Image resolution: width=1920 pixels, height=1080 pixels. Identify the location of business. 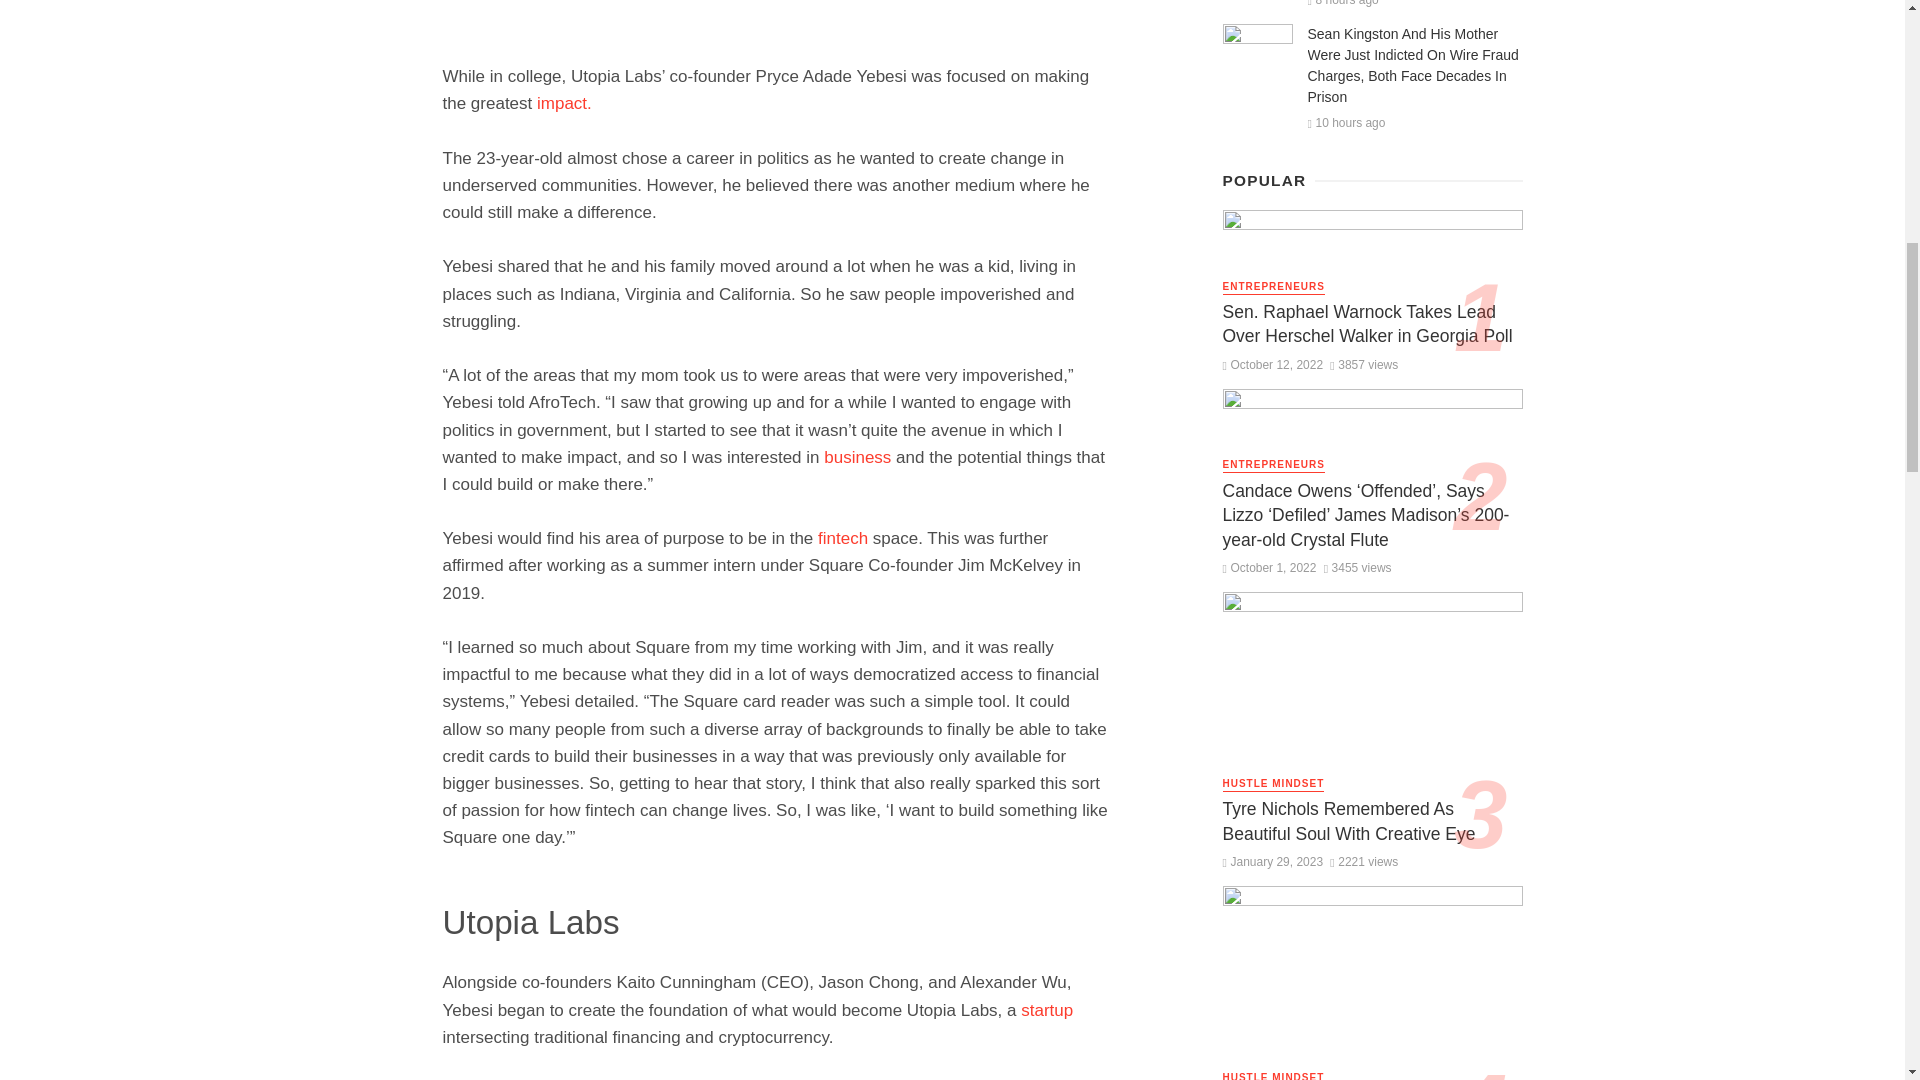
(856, 457).